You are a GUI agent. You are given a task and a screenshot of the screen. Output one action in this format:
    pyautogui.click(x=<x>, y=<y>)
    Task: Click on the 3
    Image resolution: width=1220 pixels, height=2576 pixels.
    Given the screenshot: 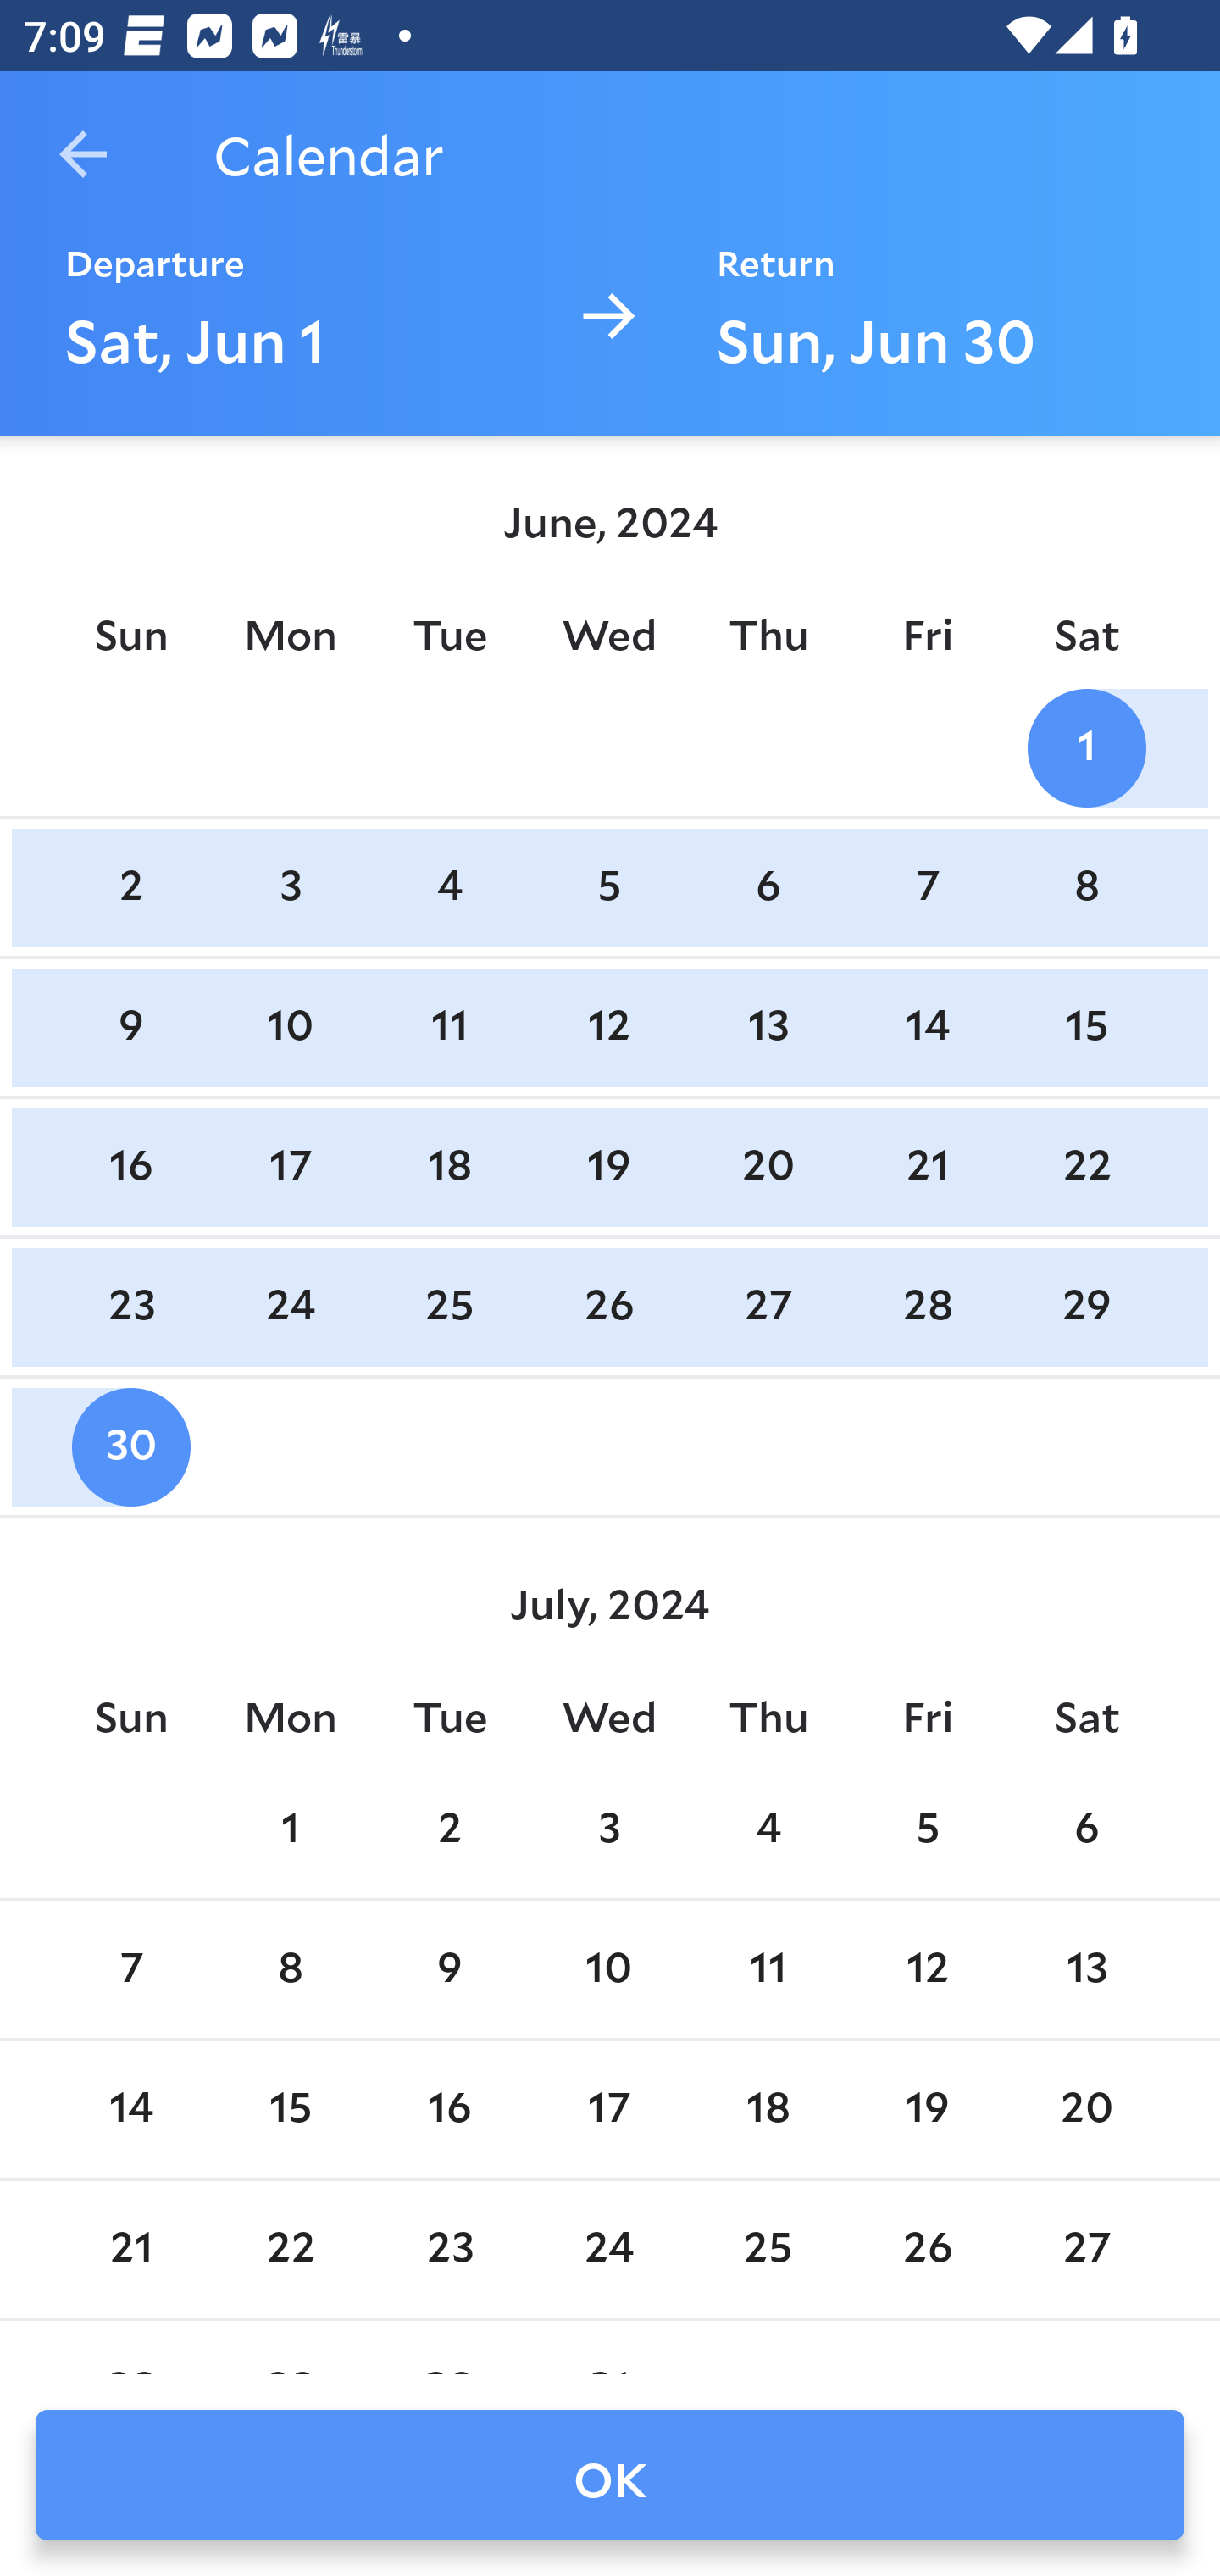 What is the action you would take?
    pyautogui.click(x=291, y=888)
    